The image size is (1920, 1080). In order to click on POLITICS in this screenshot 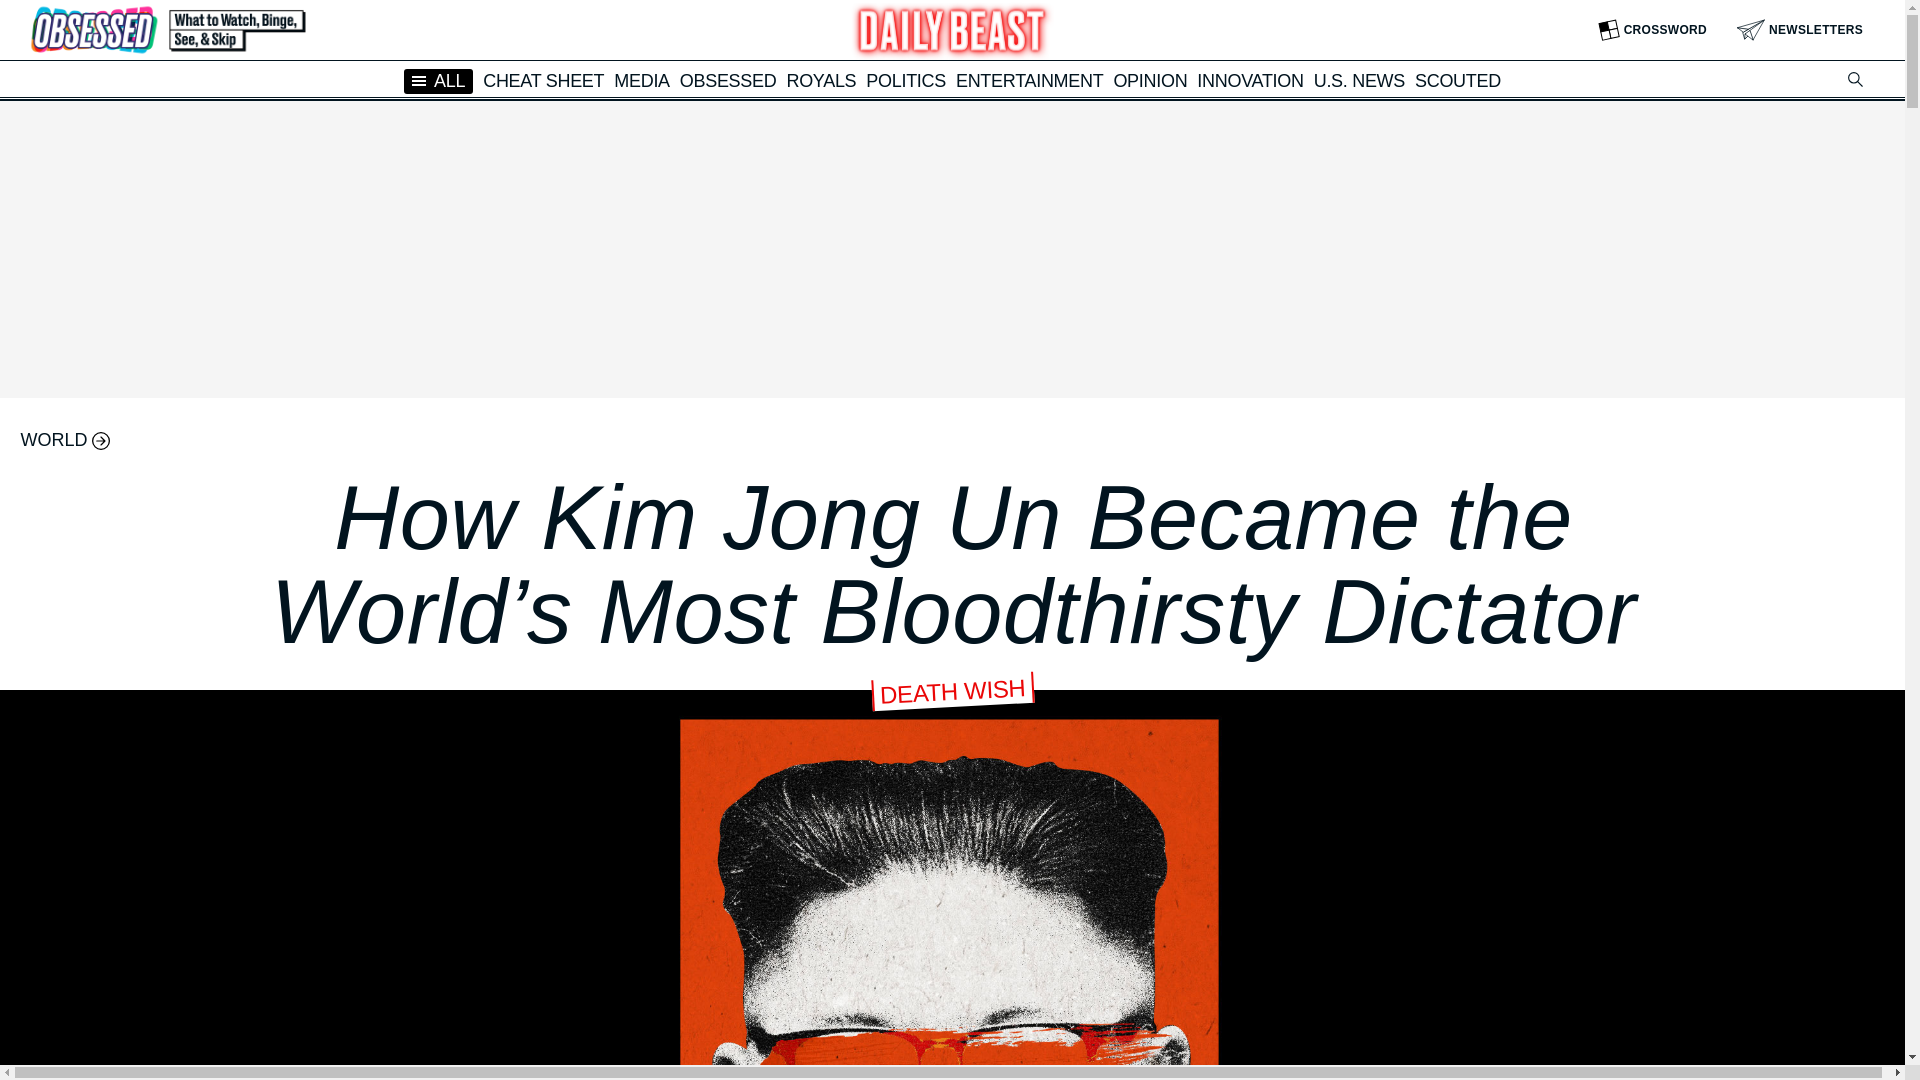, I will do `click(906, 80)`.